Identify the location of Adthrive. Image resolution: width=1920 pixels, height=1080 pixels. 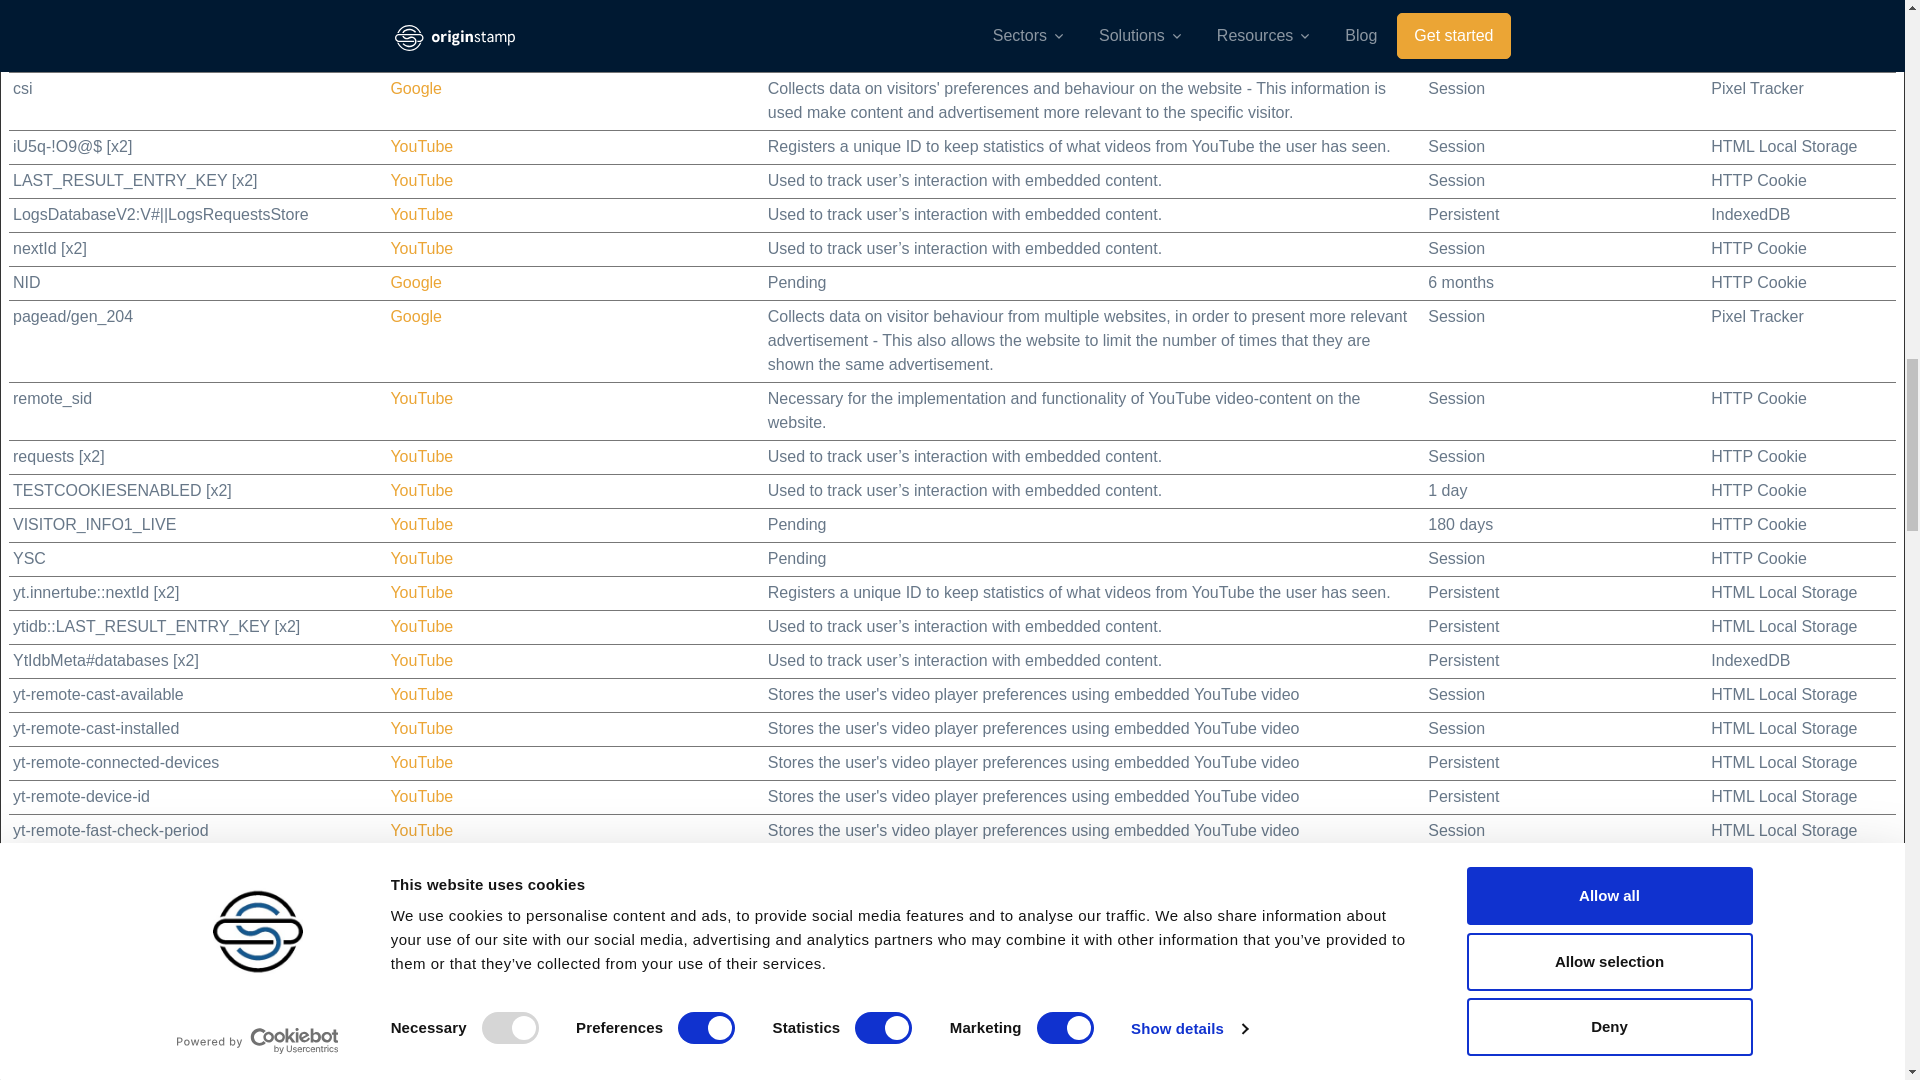
(419, 1078).